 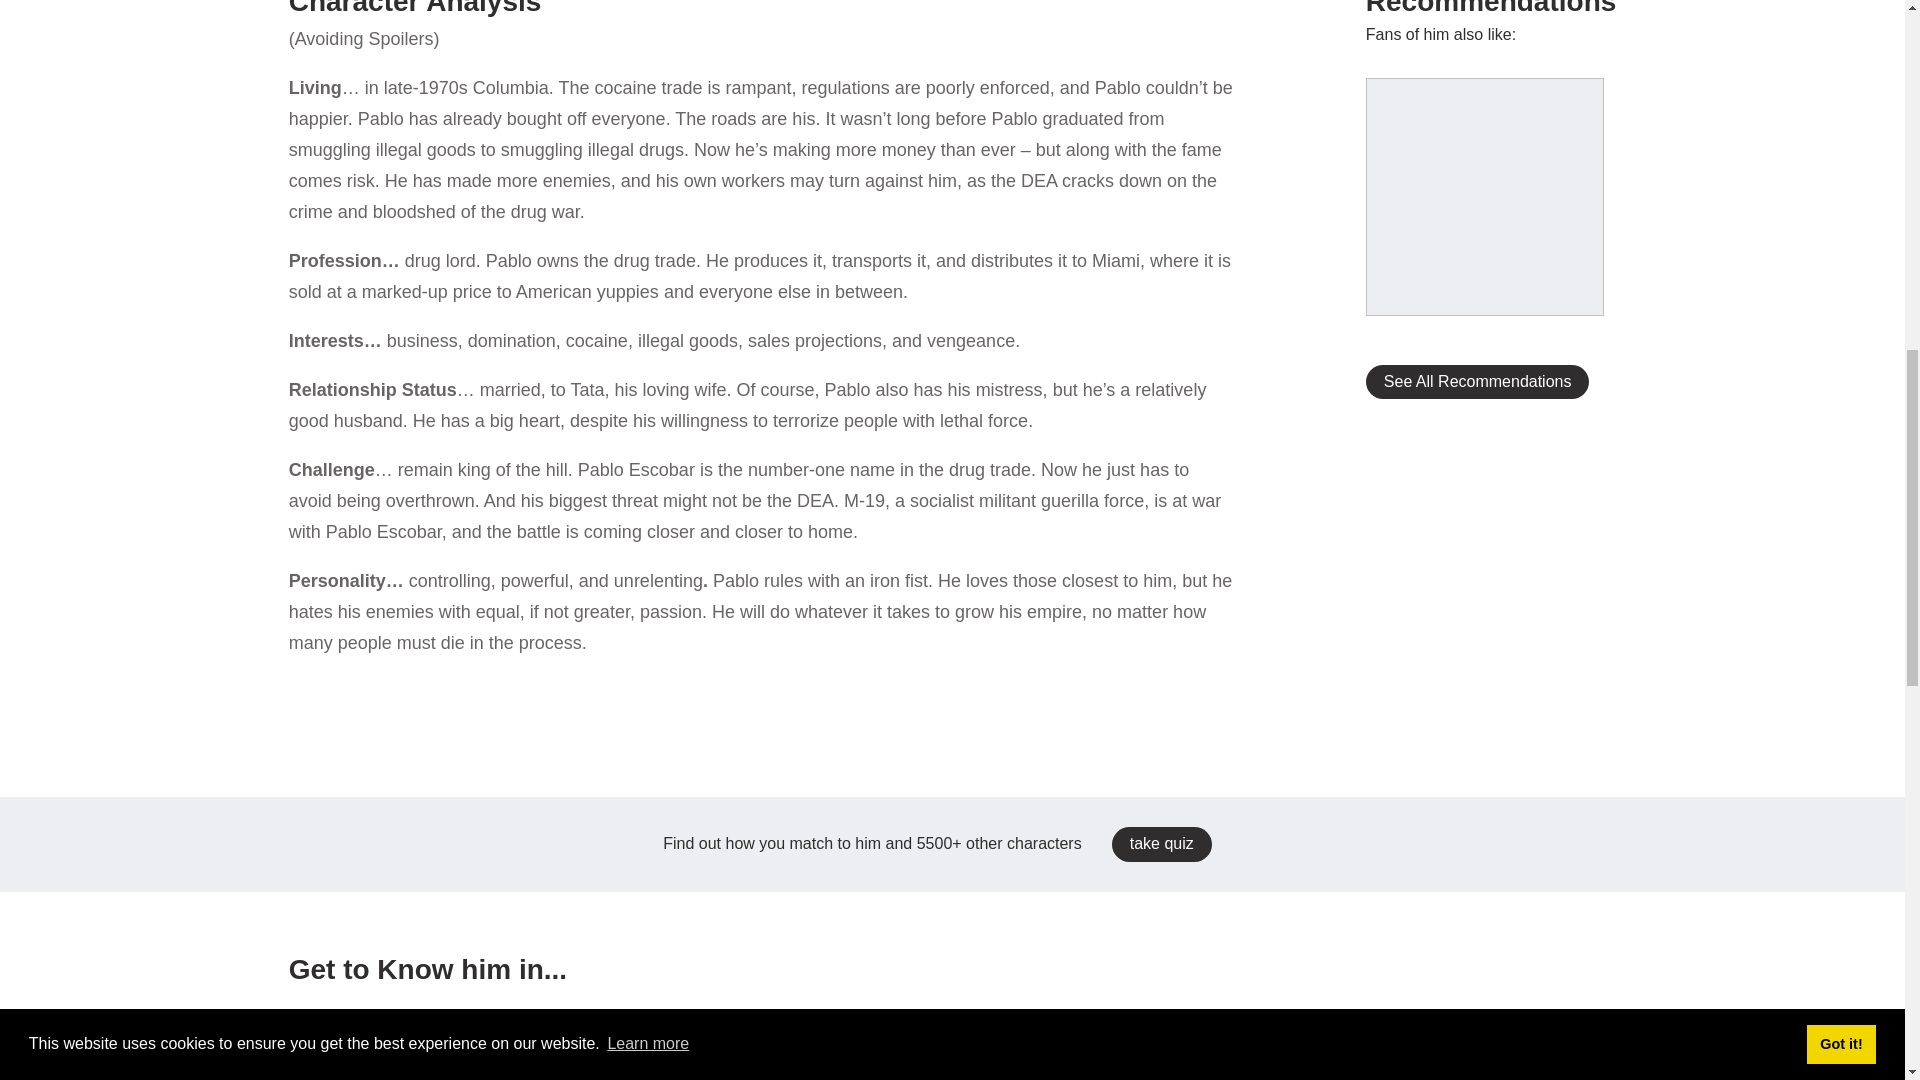 I want to click on take quiz, so click(x=1161, y=844).